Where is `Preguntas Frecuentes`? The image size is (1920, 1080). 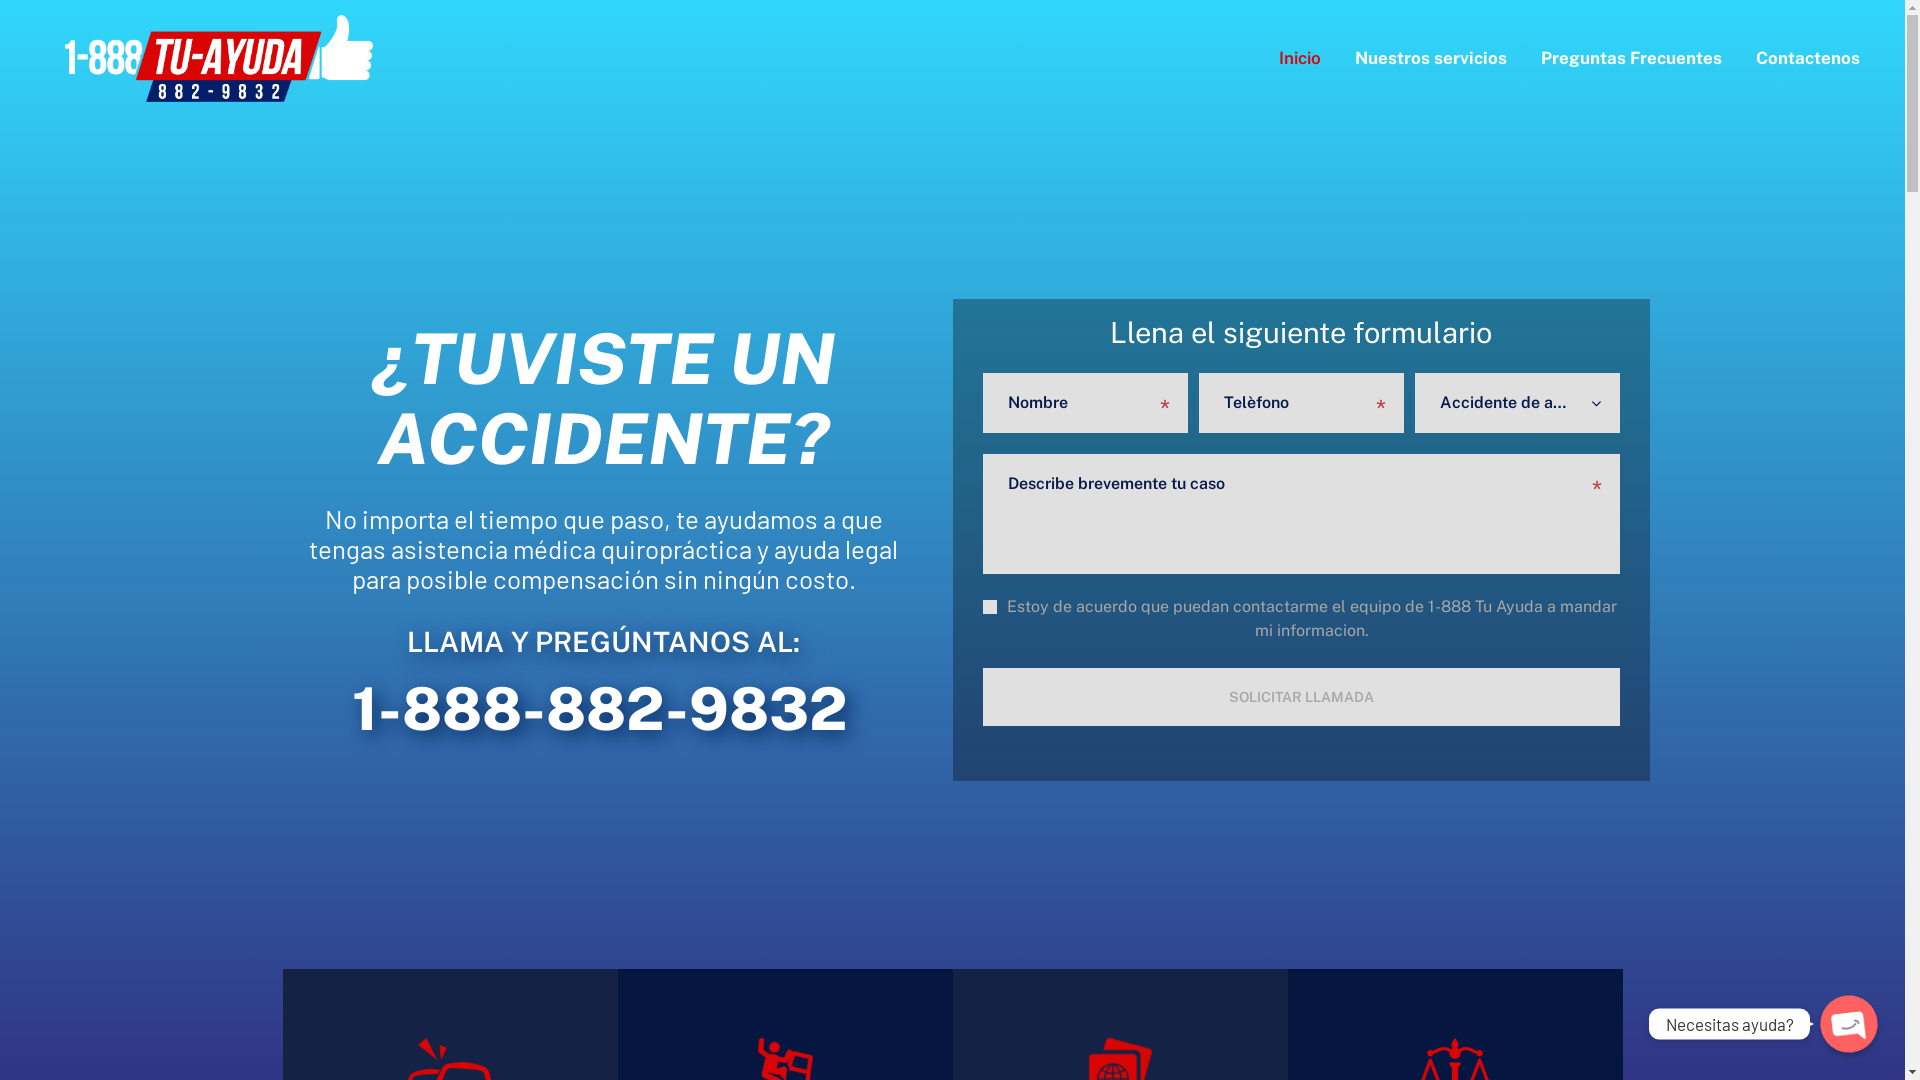
Preguntas Frecuentes is located at coordinates (1632, 59).